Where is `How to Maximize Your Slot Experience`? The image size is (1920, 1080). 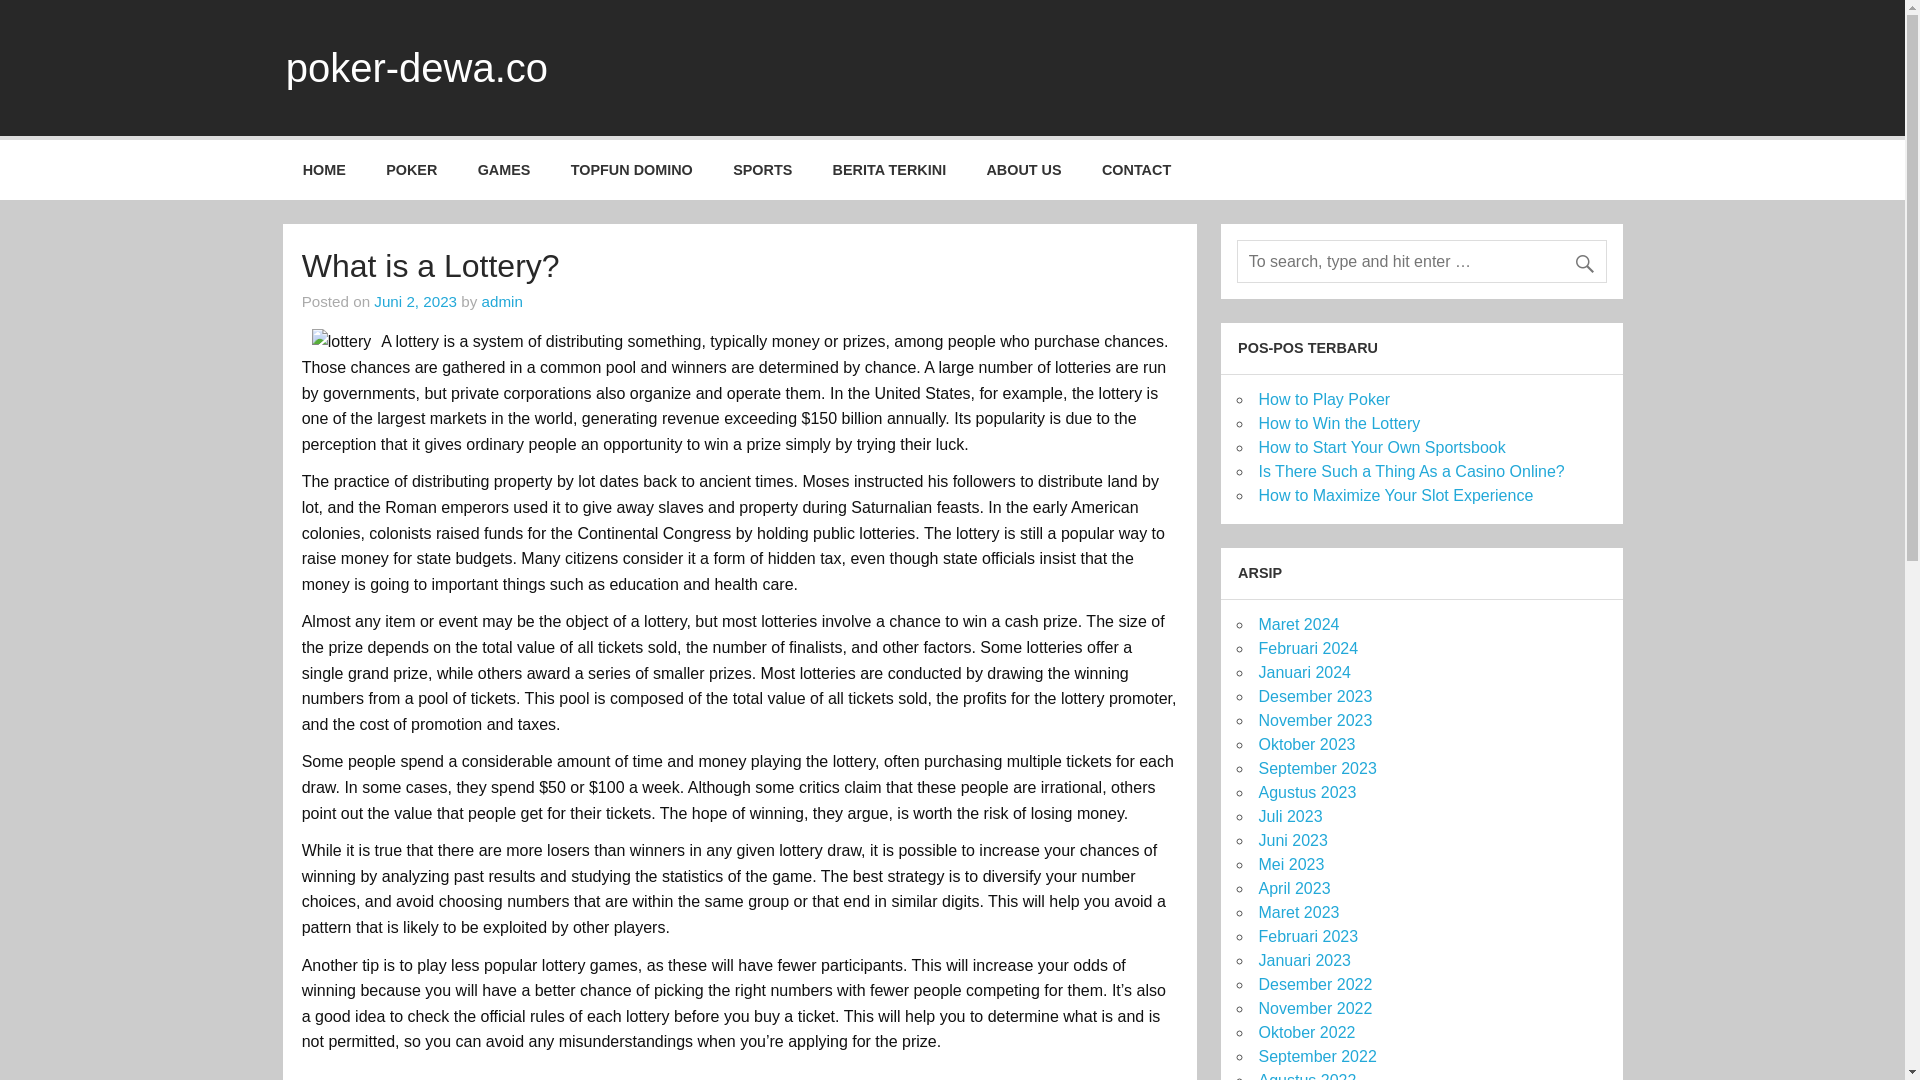
How to Maximize Your Slot Experience is located at coordinates (1394, 496).